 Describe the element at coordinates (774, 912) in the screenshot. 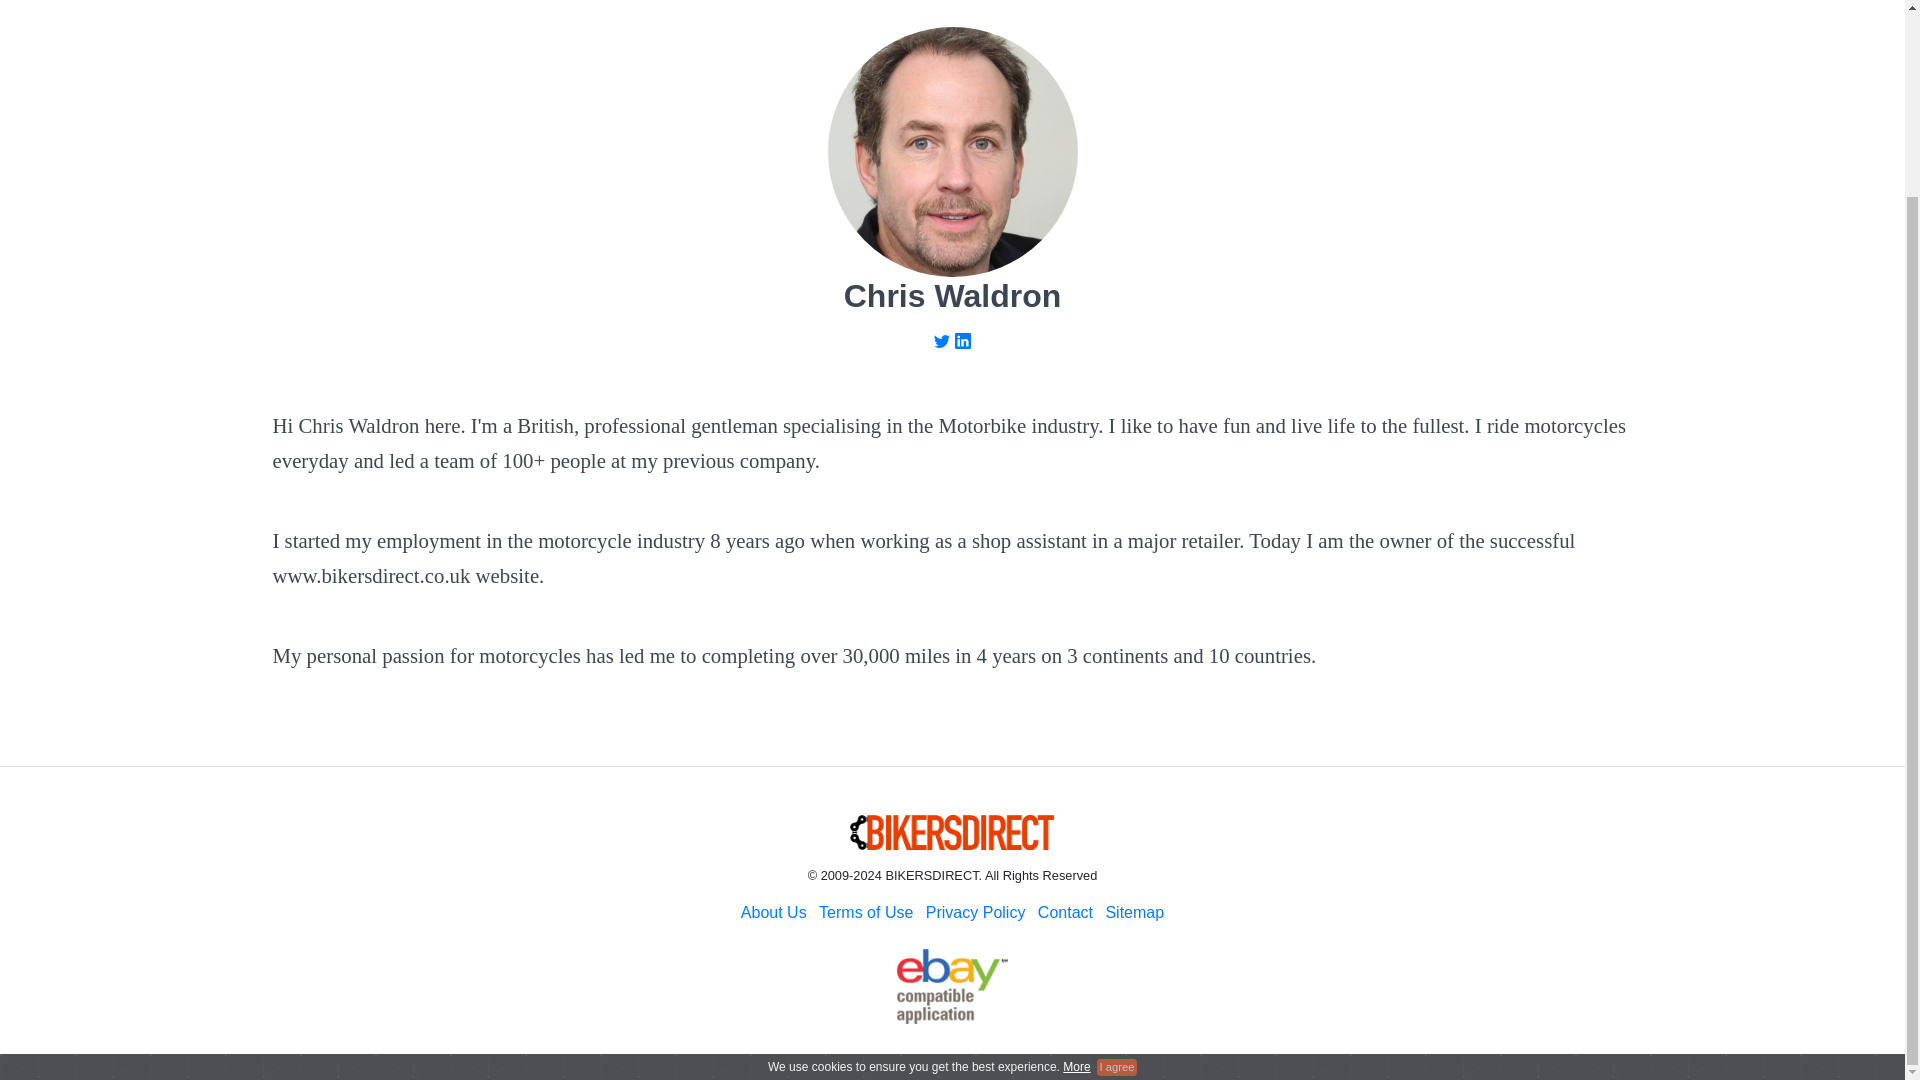

I see `About Us` at that location.